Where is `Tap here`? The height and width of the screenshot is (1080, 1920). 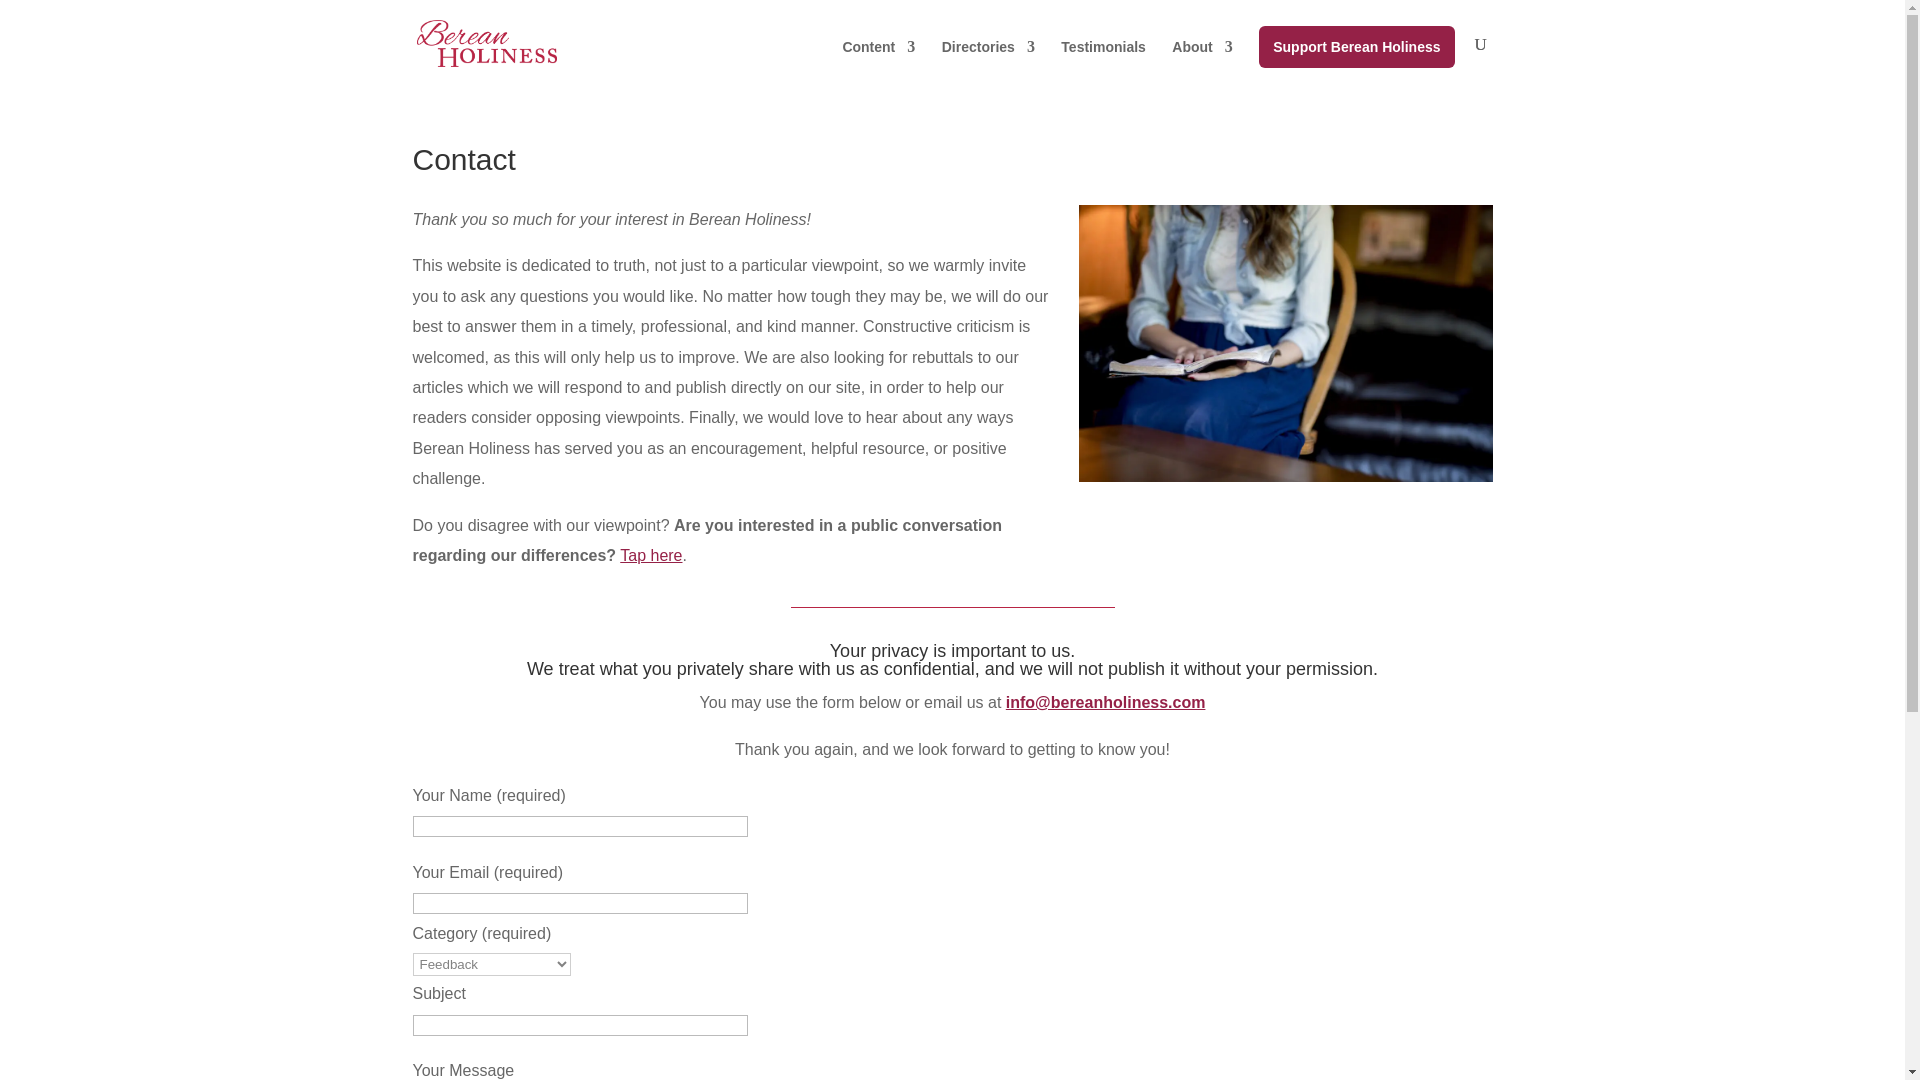 Tap here is located at coordinates (650, 554).